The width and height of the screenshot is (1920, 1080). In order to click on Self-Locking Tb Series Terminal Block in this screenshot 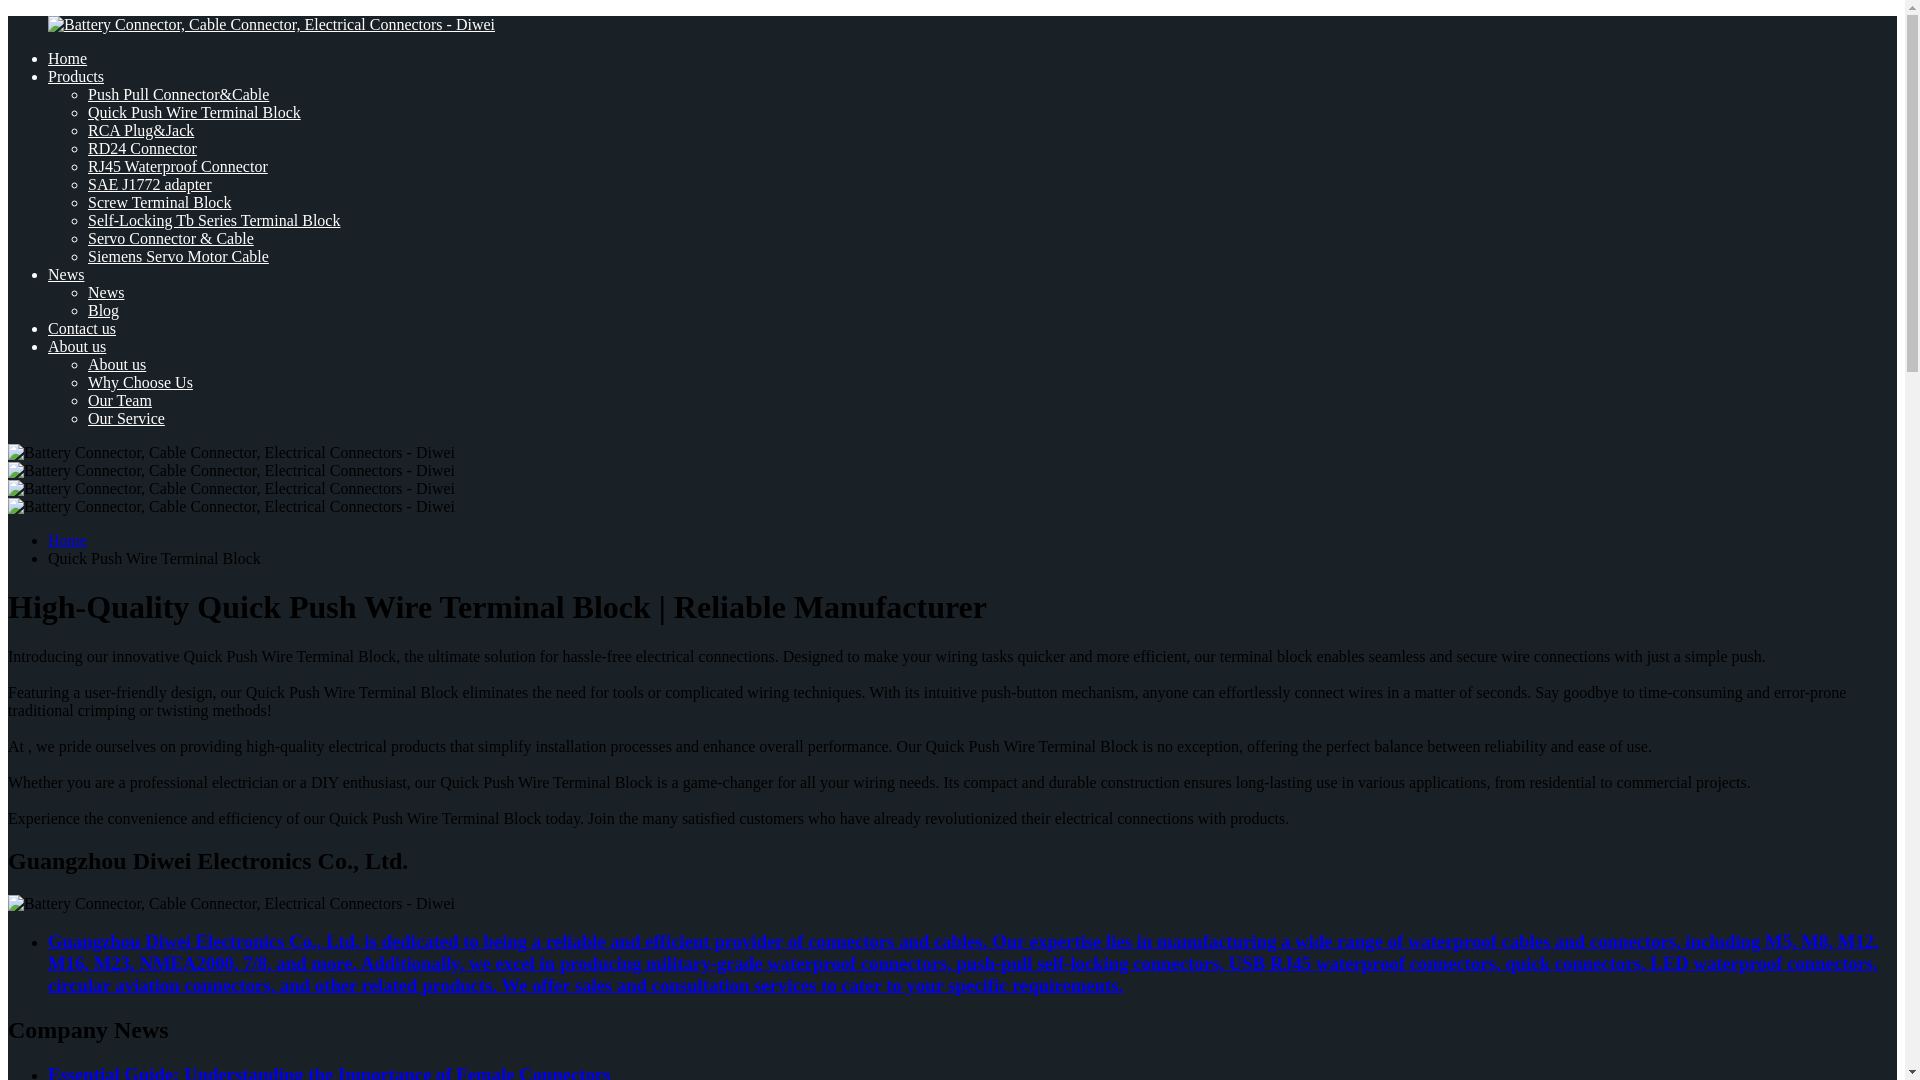, I will do `click(214, 220)`.